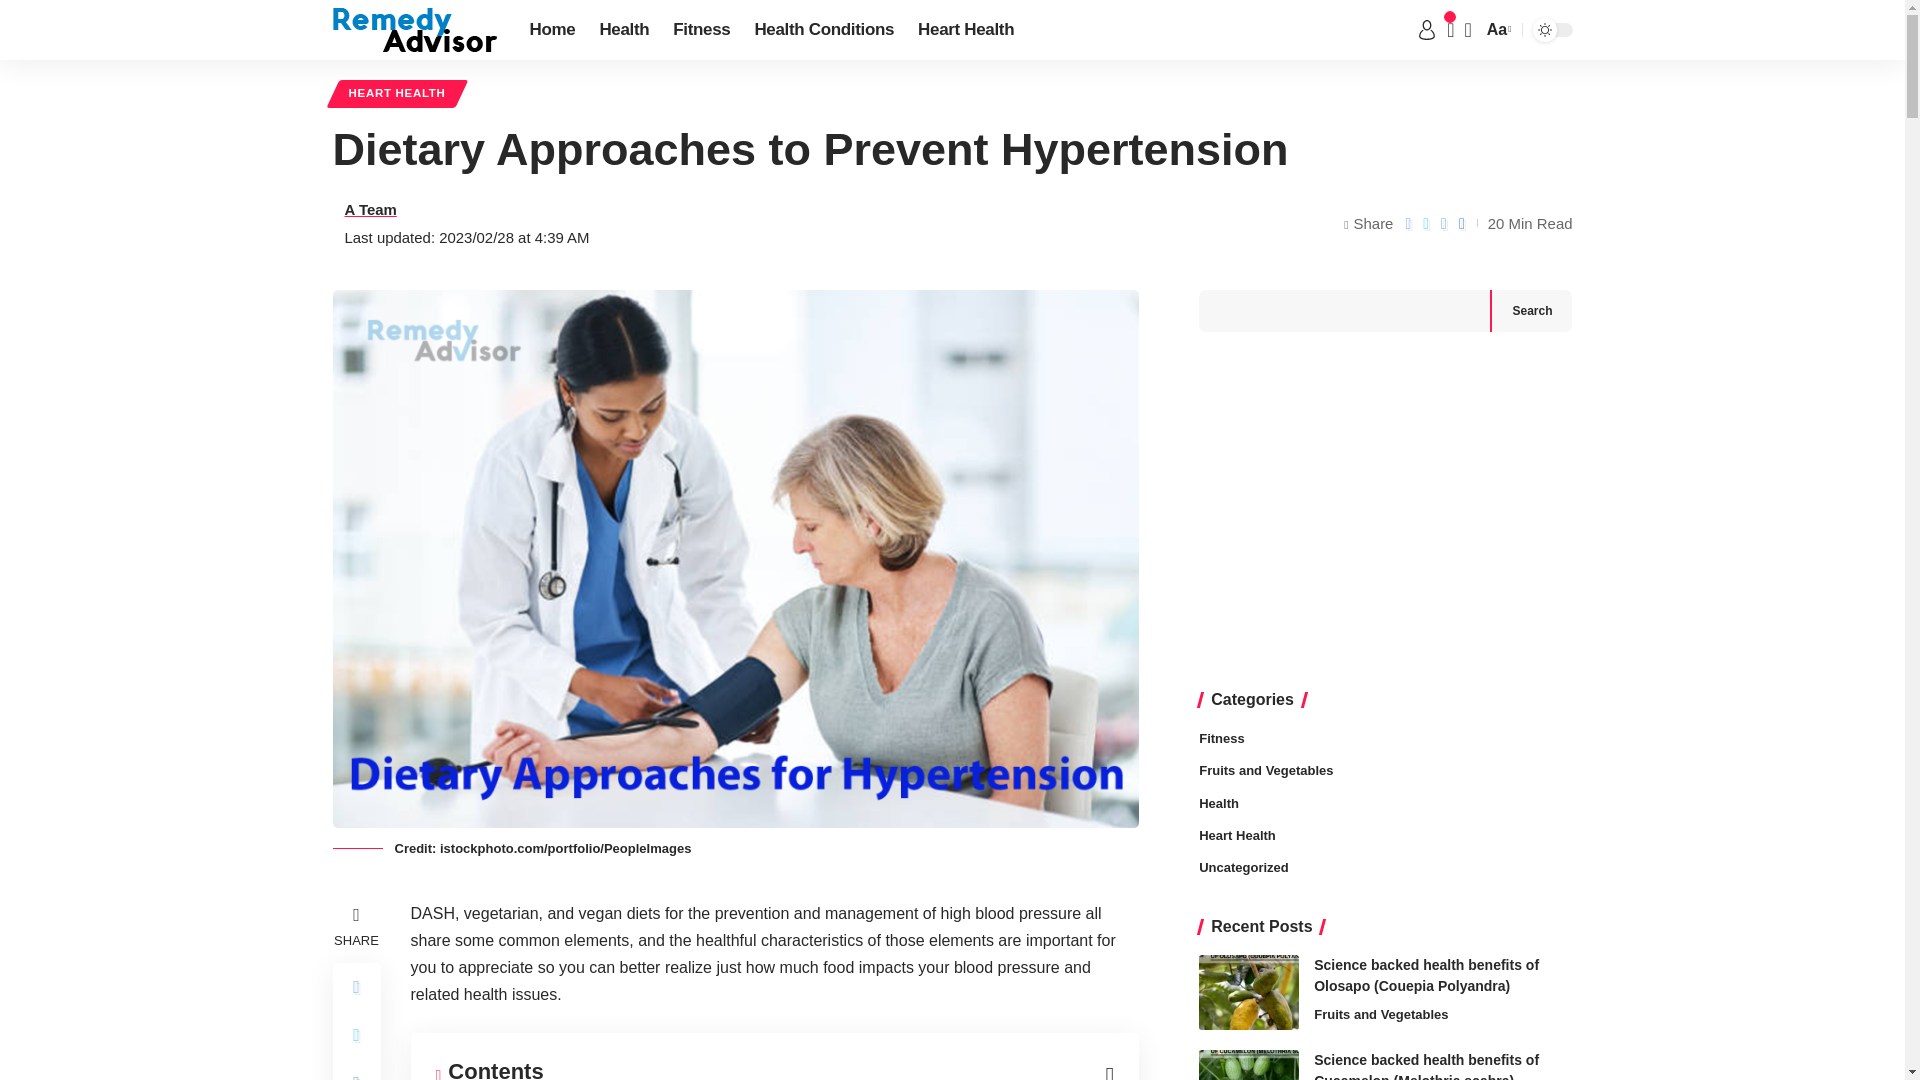 This screenshot has width=1920, height=1080. Describe the element at coordinates (624, 30) in the screenshot. I see `Health` at that location.